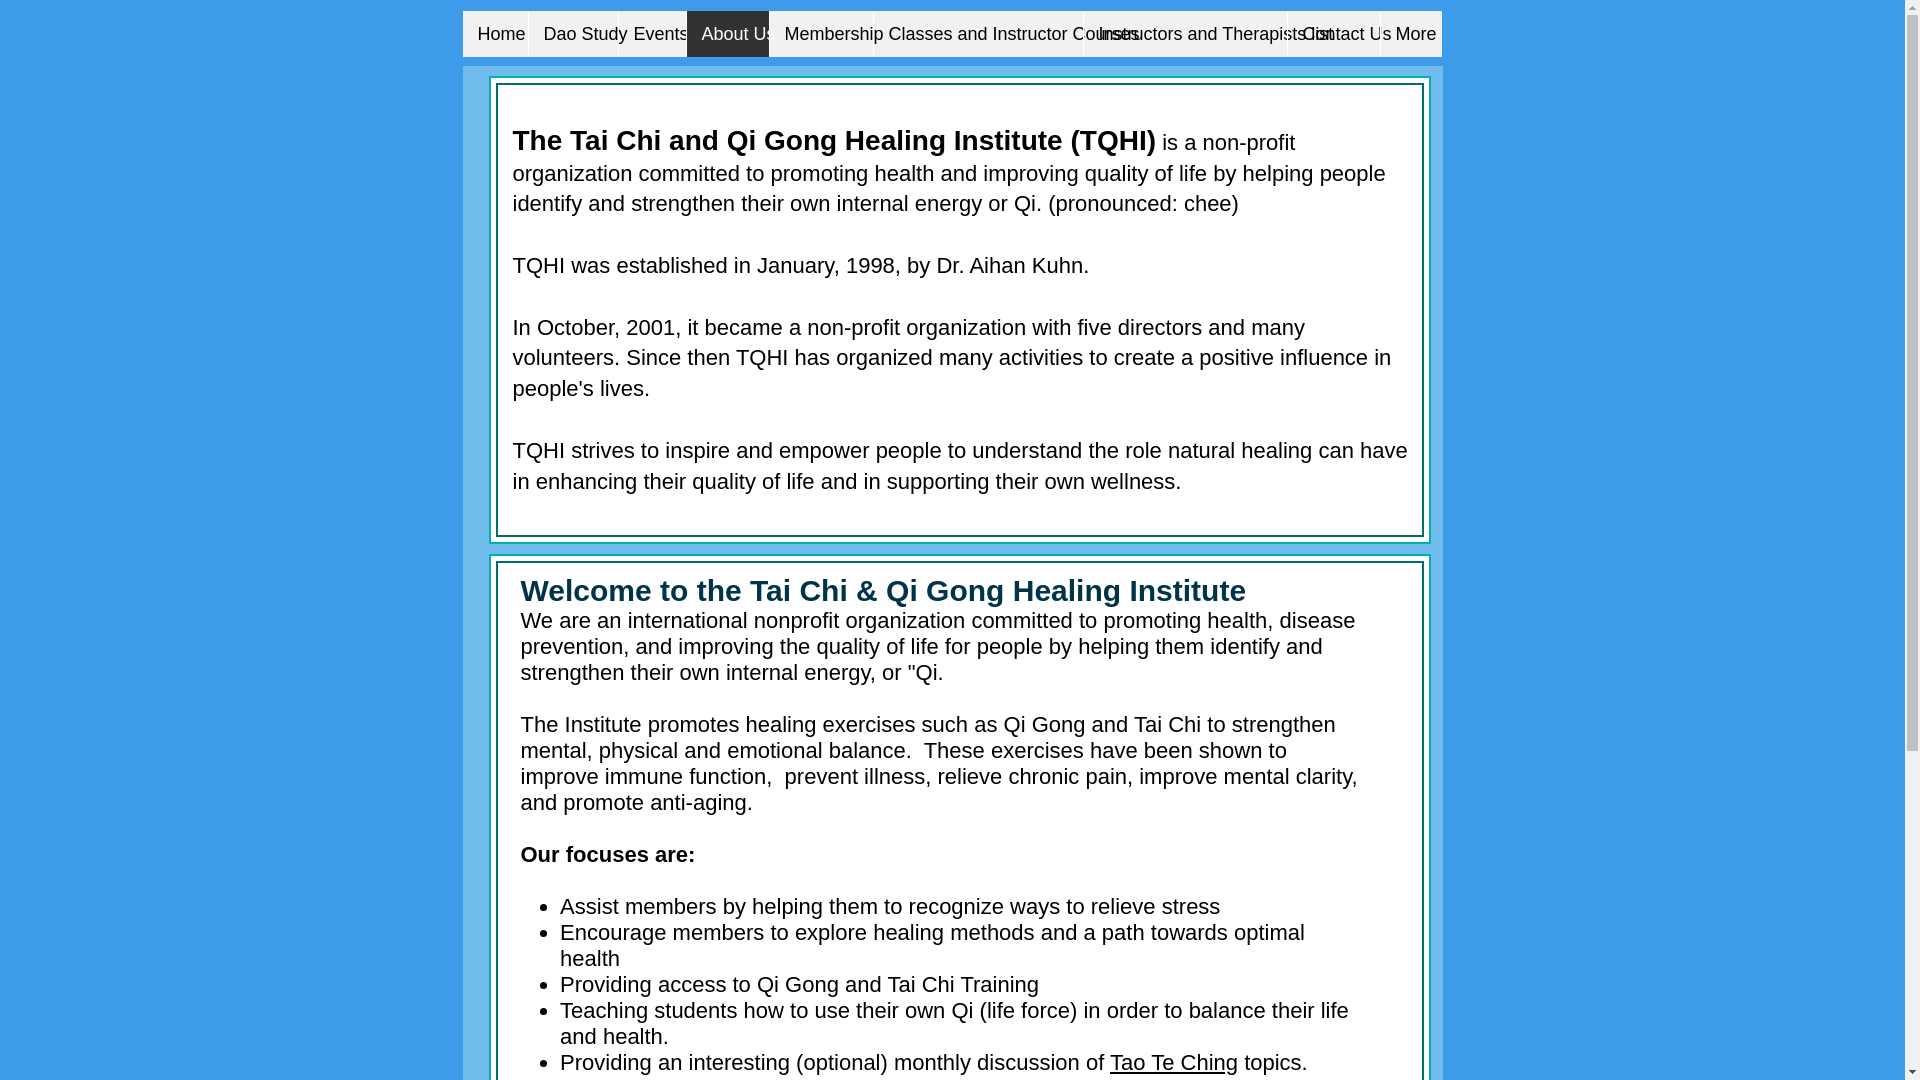 The height and width of the screenshot is (1080, 1920). I want to click on Dao Study, so click(573, 34).